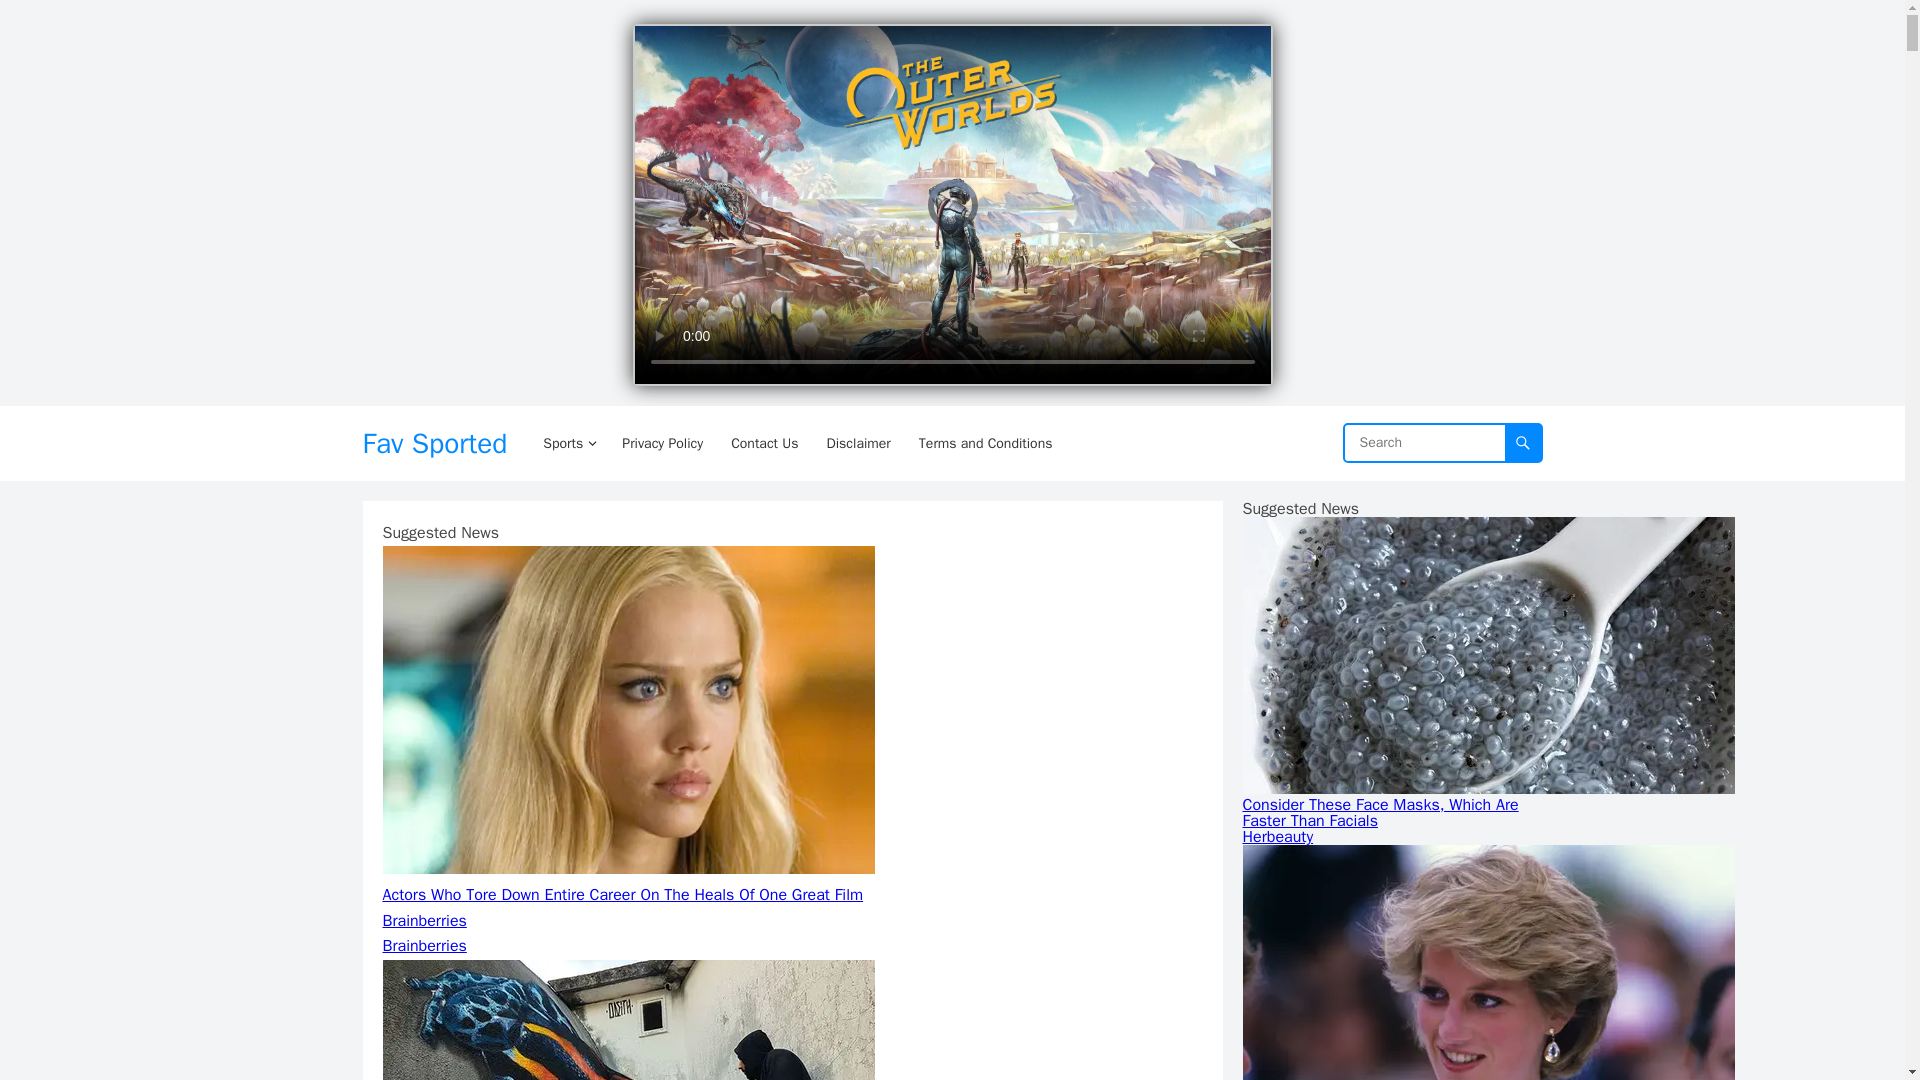 The height and width of the screenshot is (1080, 1920). Describe the element at coordinates (1250, 40) in the screenshot. I see `Close` at that location.